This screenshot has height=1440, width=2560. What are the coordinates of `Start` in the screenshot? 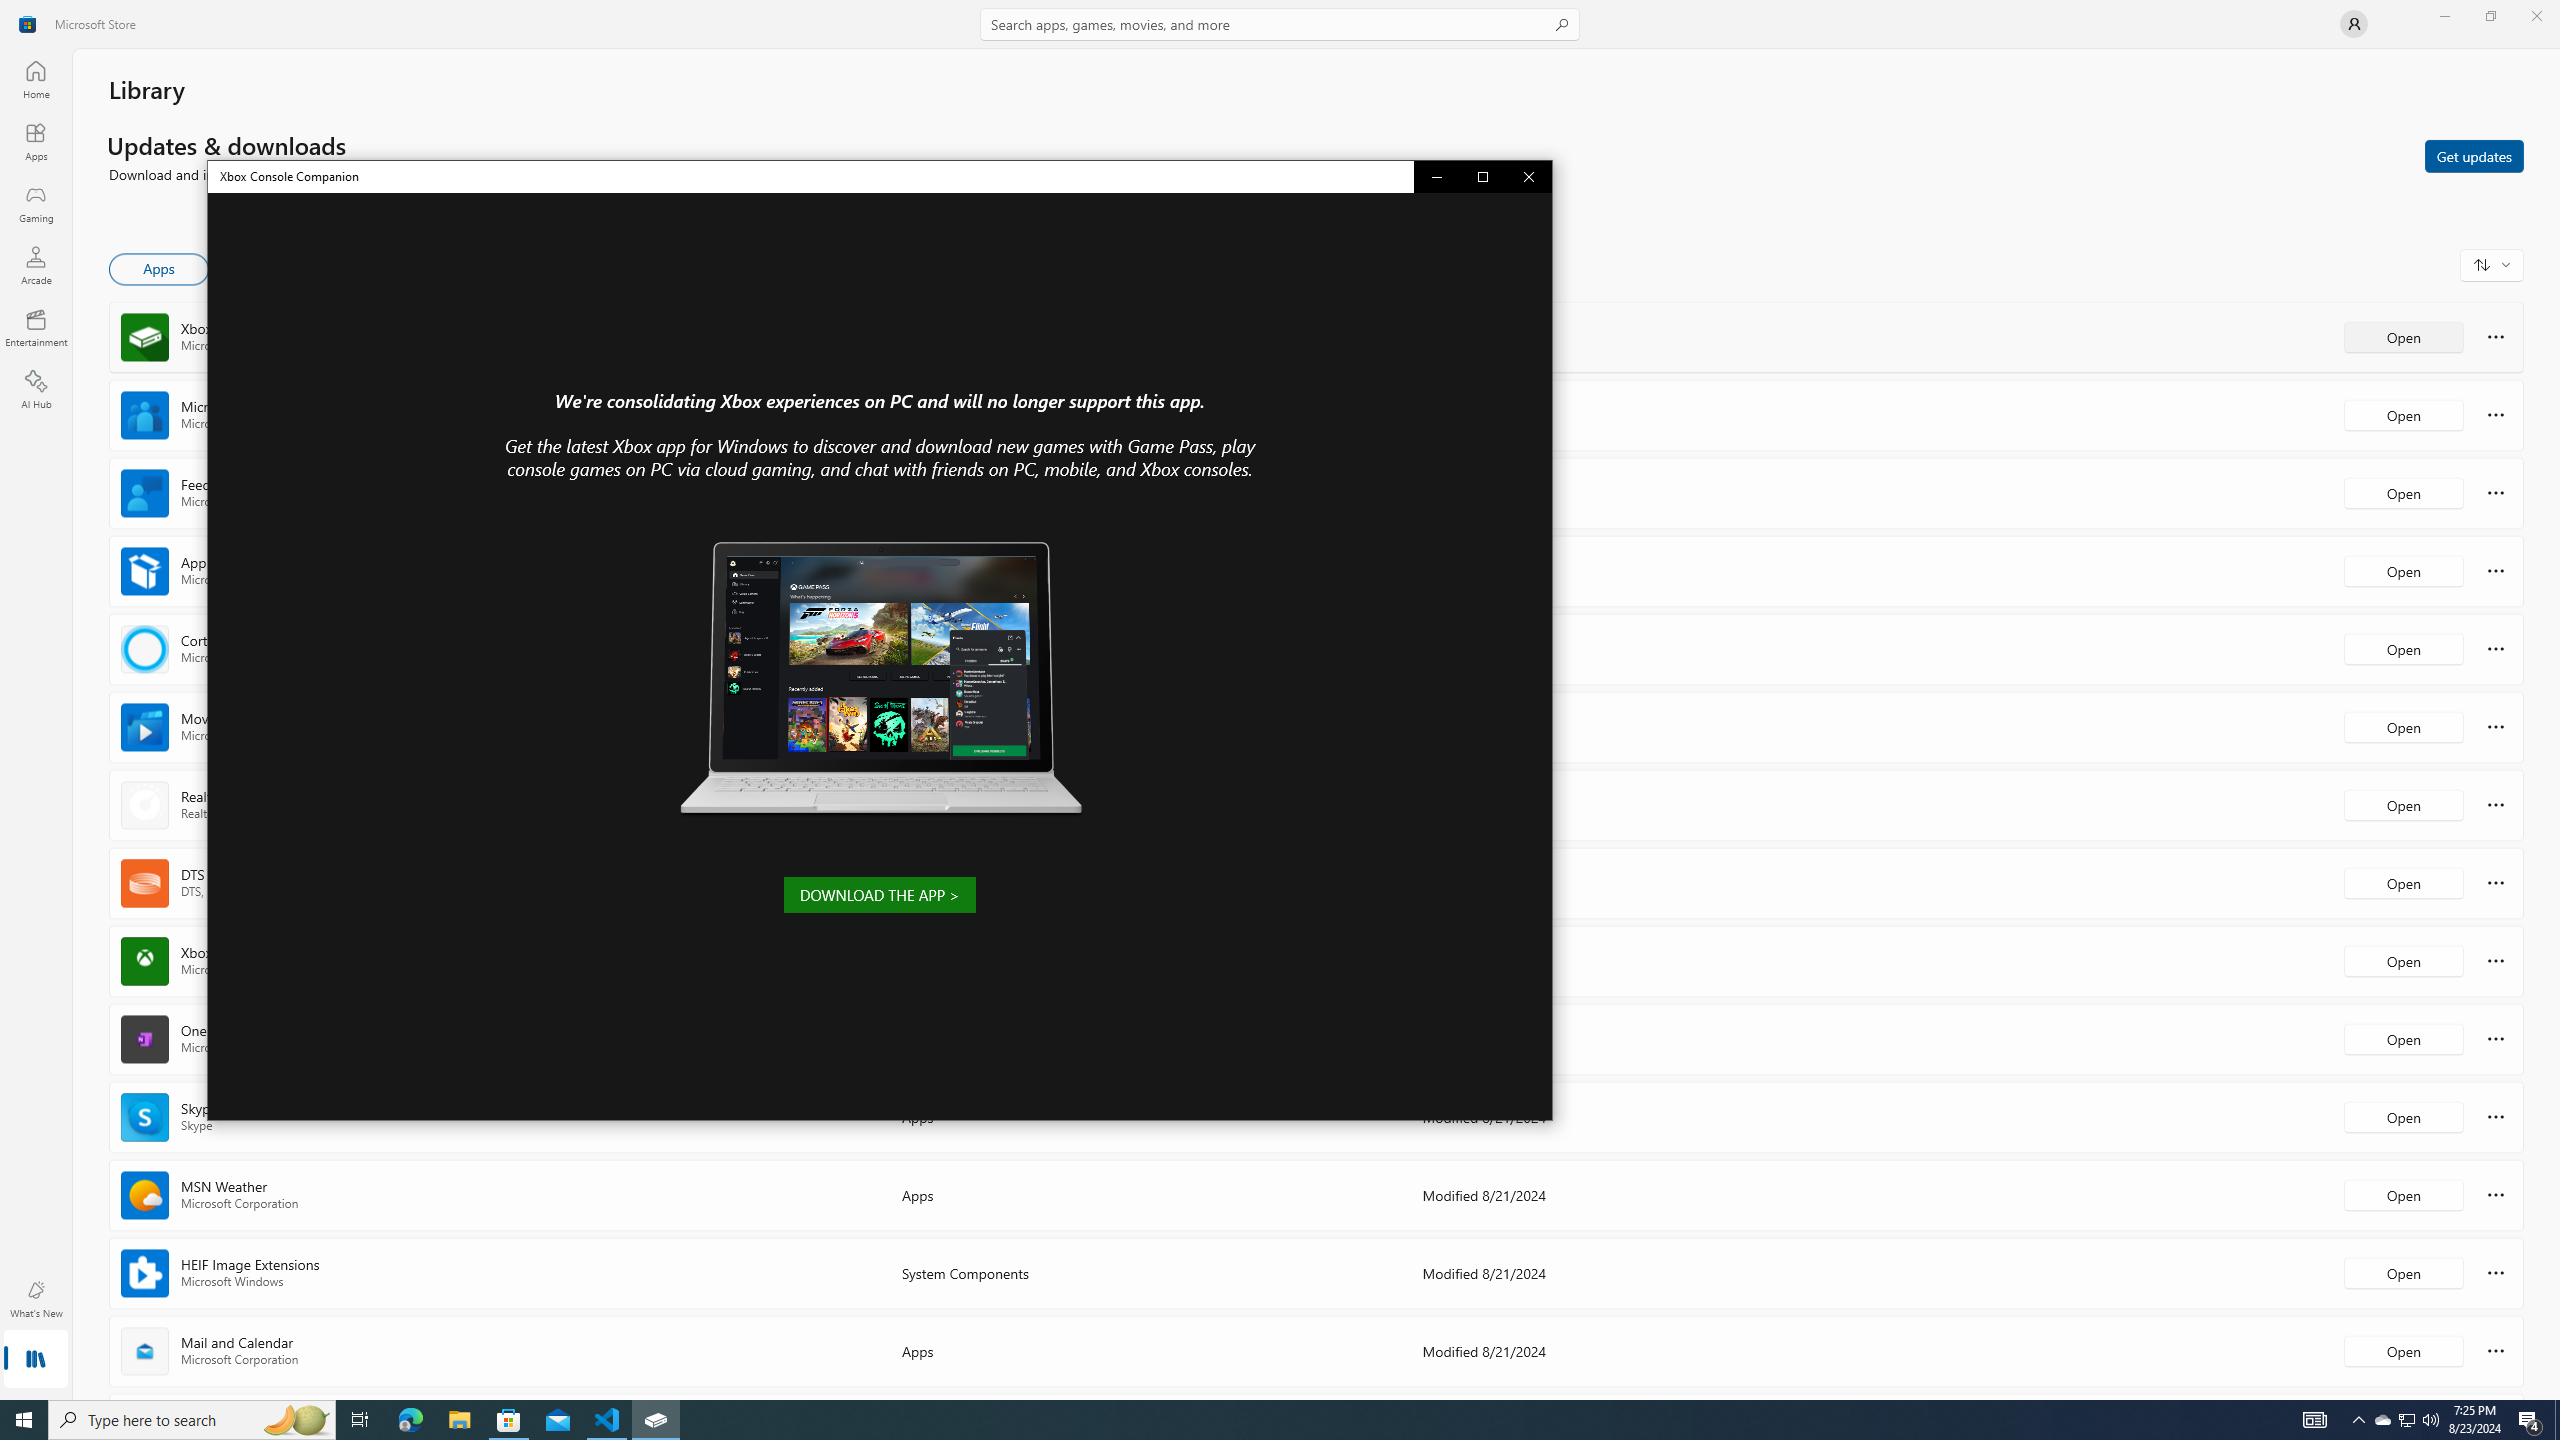 It's located at (608, 1420).